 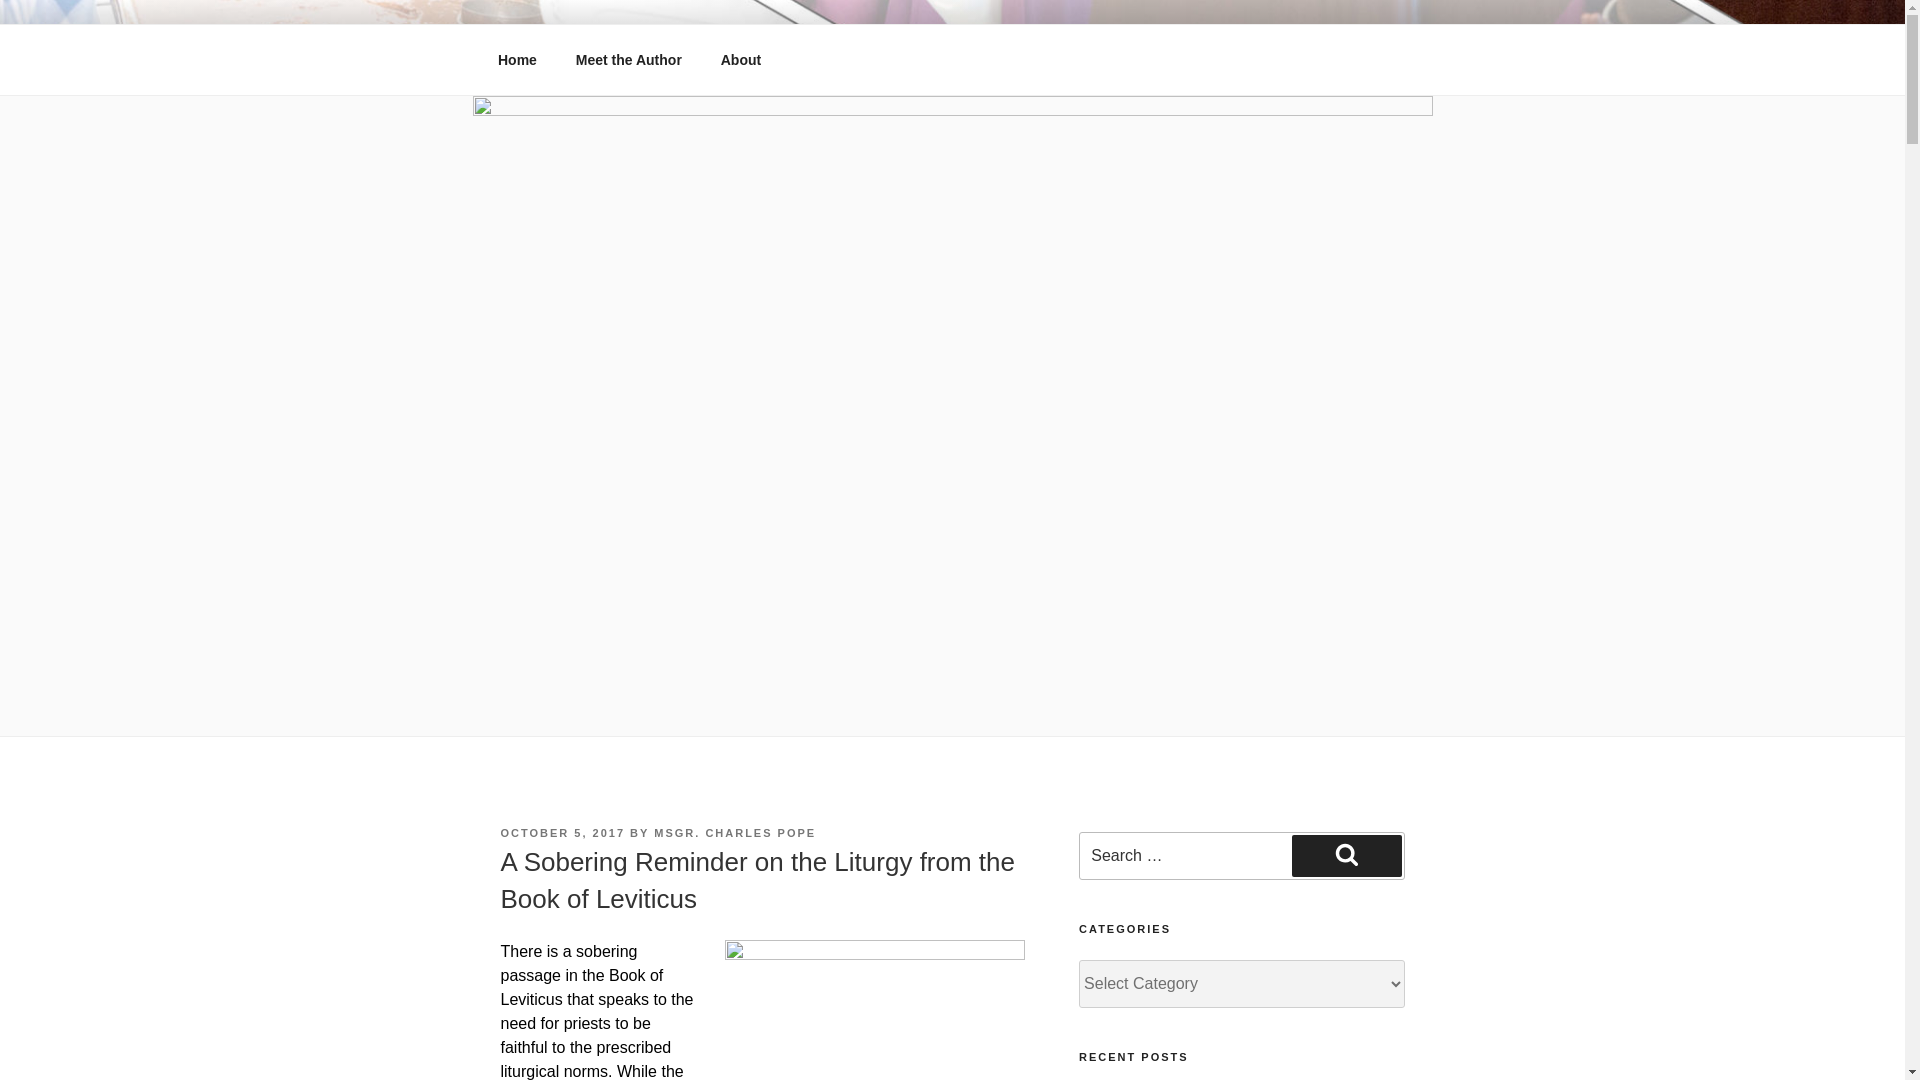 I want to click on About, so click(x=740, y=60).